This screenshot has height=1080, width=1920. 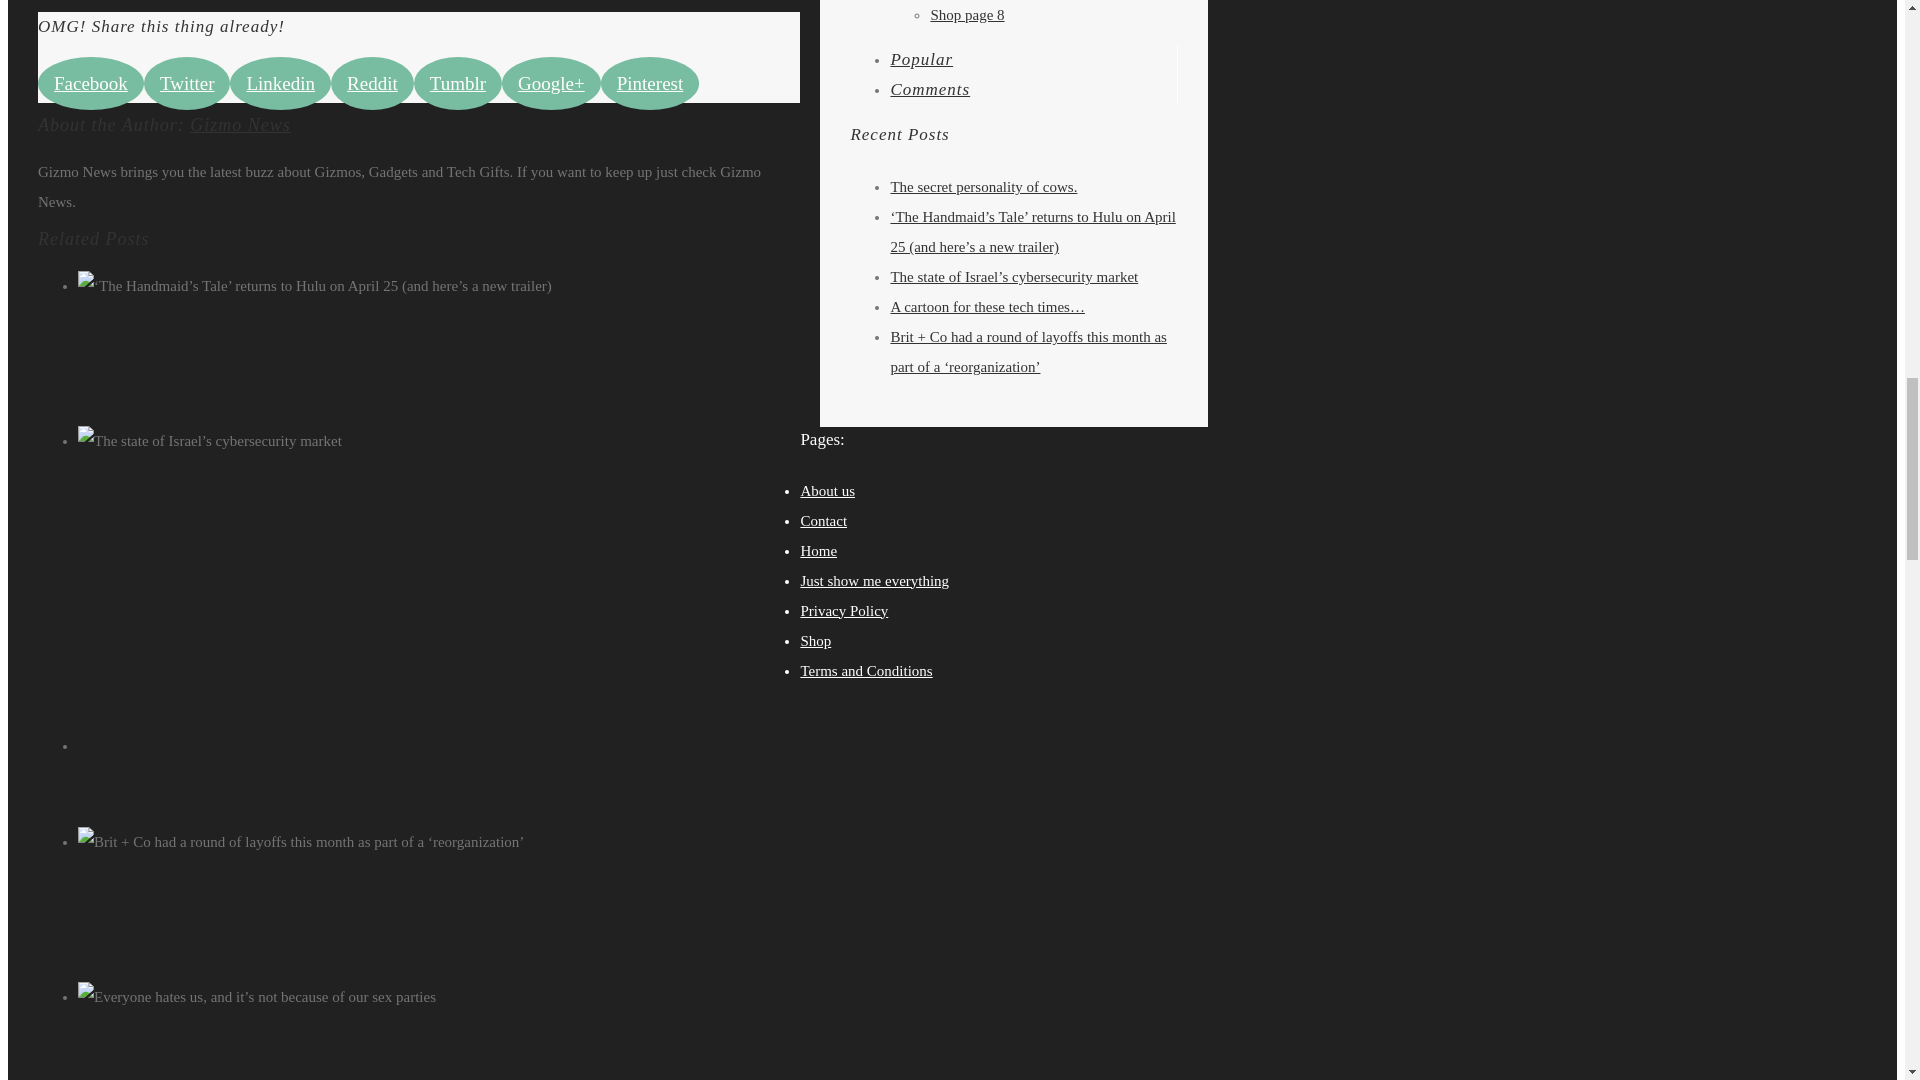 What do you see at coordinates (650, 84) in the screenshot?
I see `Pinterest` at bounding box center [650, 84].